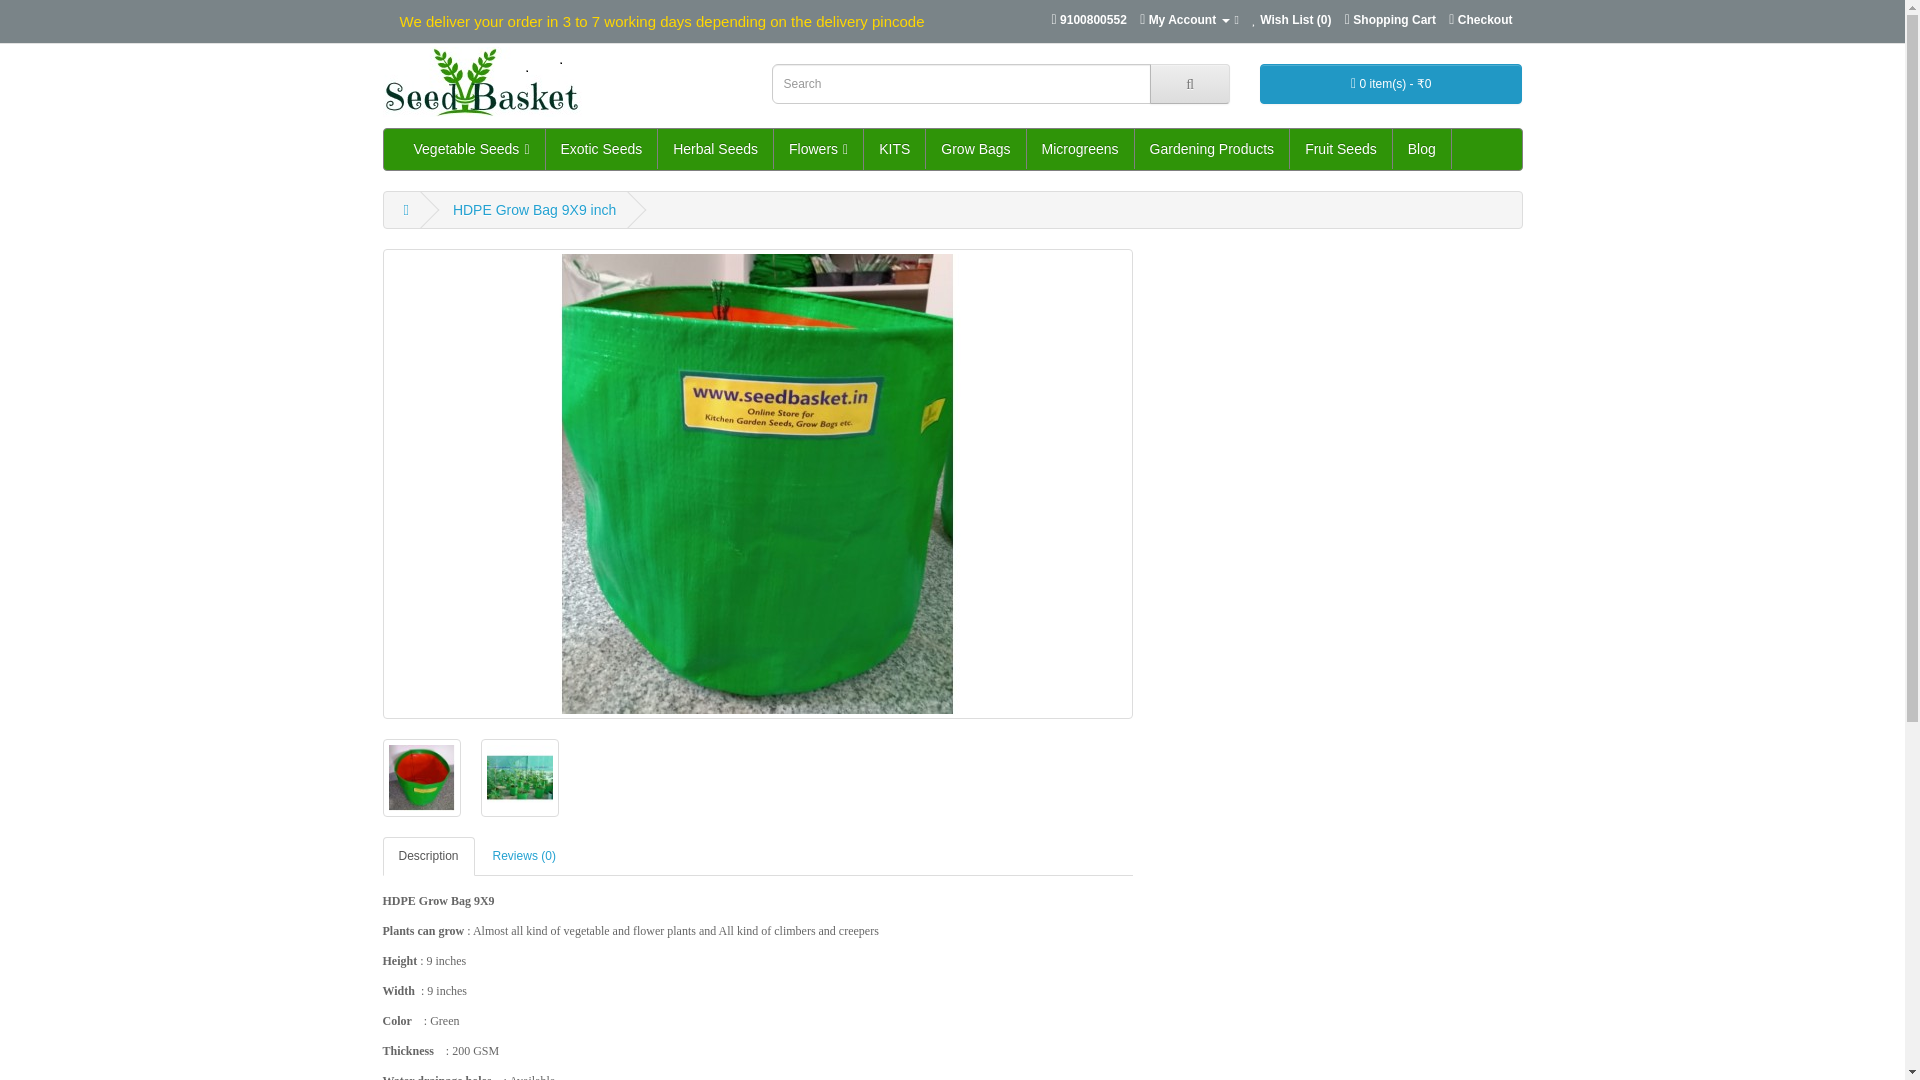 The width and height of the screenshot is (1920, 1080). Describe the element at coordinates (486, 82) in the screenshot. I see `Seed Basket` at that location.